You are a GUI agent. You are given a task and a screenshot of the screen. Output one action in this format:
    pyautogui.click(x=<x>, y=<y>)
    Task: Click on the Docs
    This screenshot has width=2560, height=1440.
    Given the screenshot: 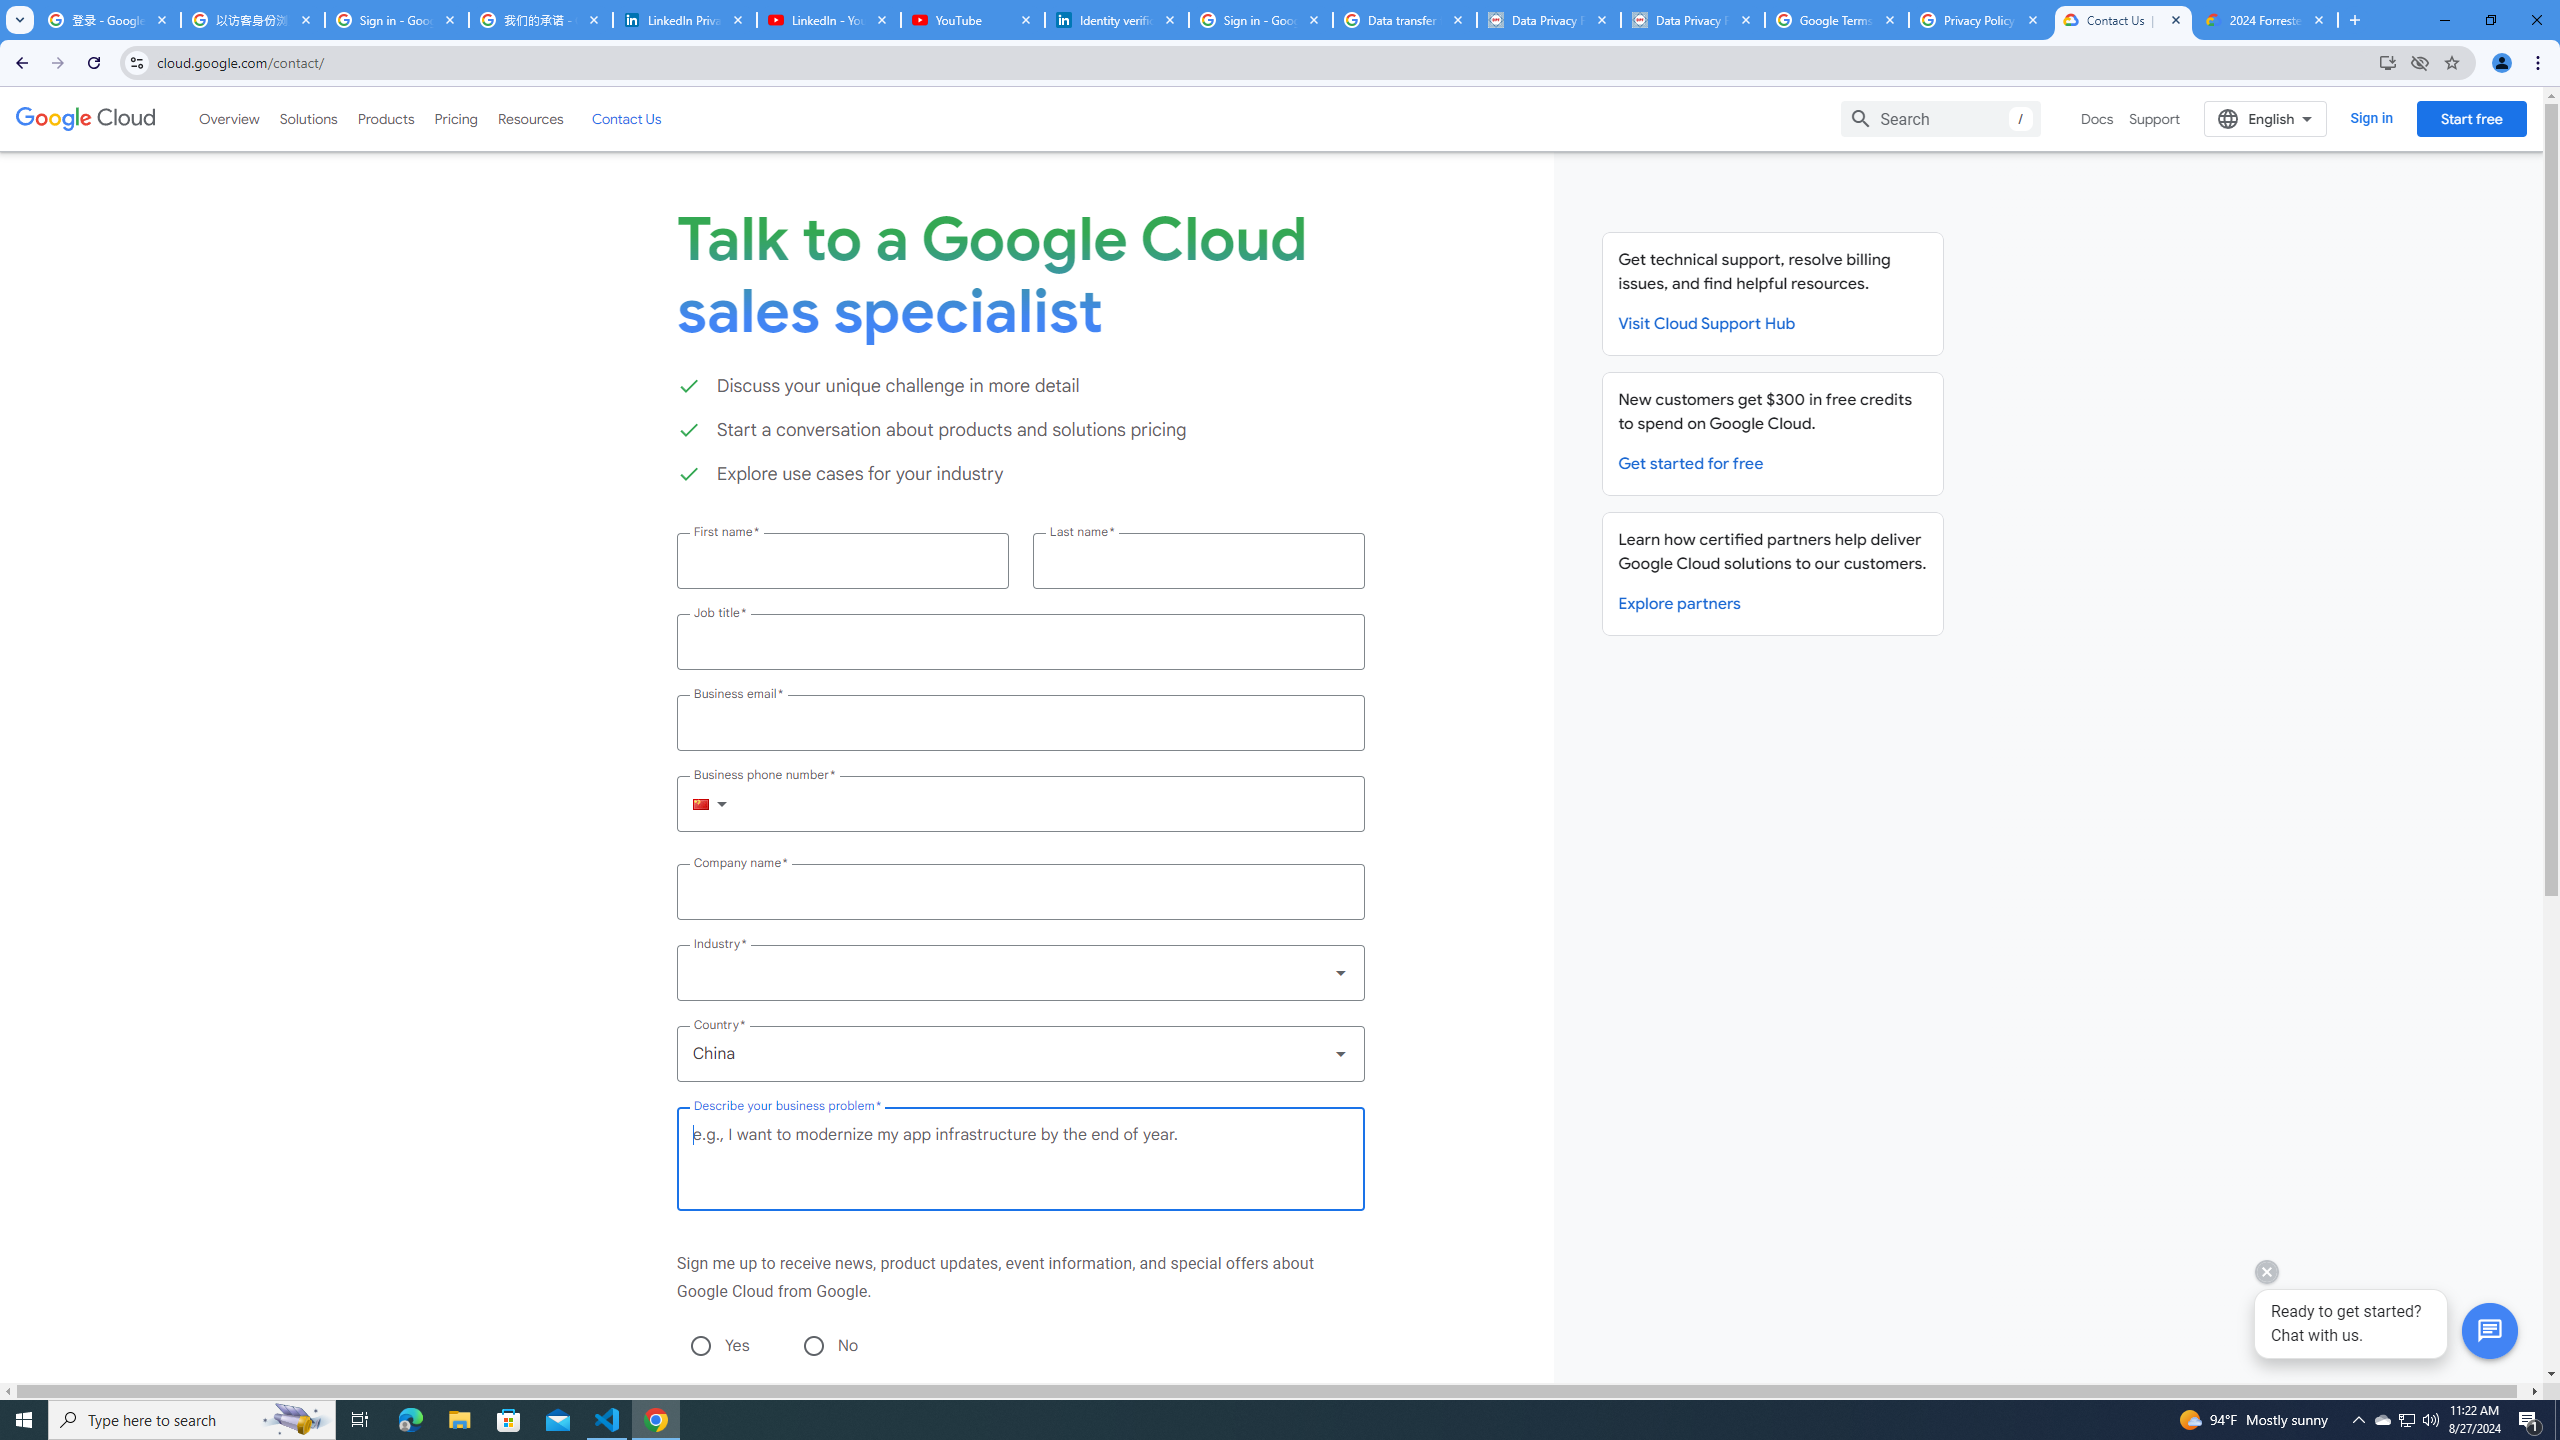 What is the action you would take?
    pyautogui.click(x=2098, y=118)
    